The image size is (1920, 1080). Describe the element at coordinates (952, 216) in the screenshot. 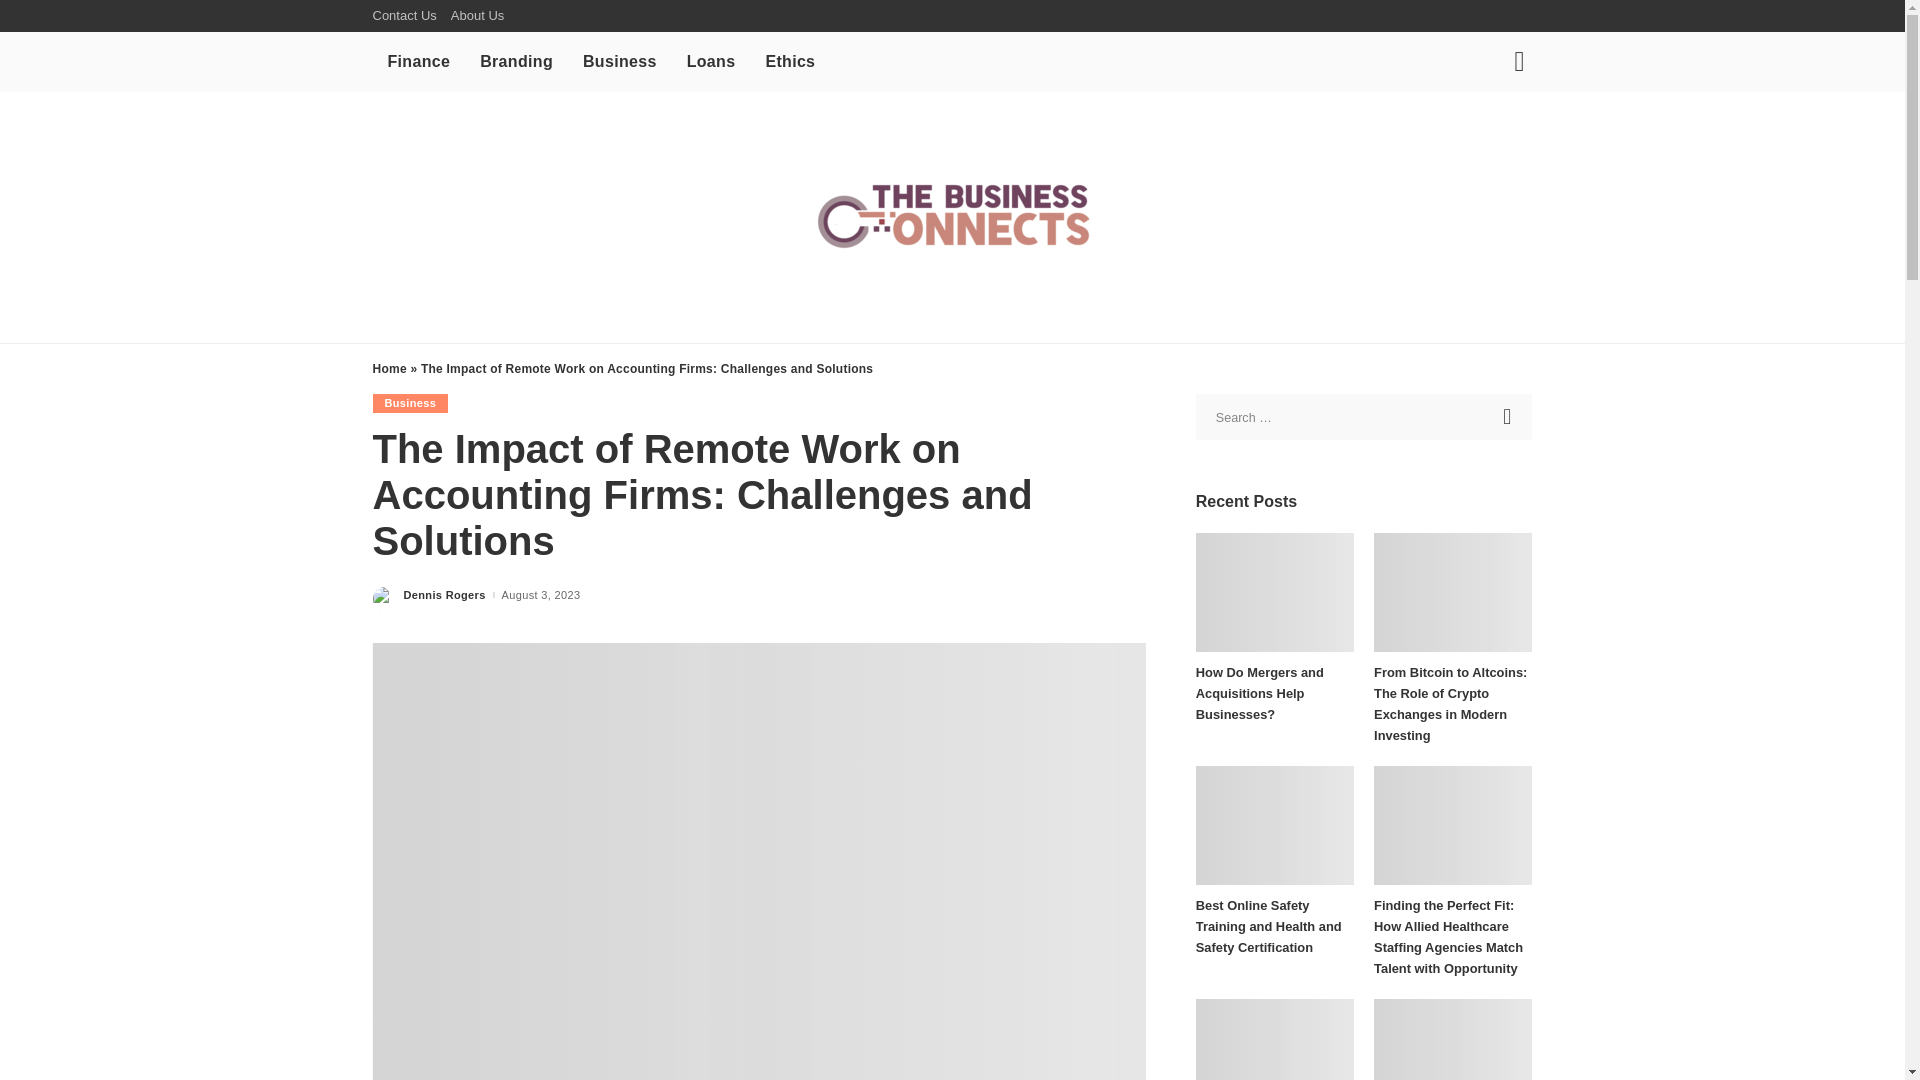

I see `The Business Connects` at that location.